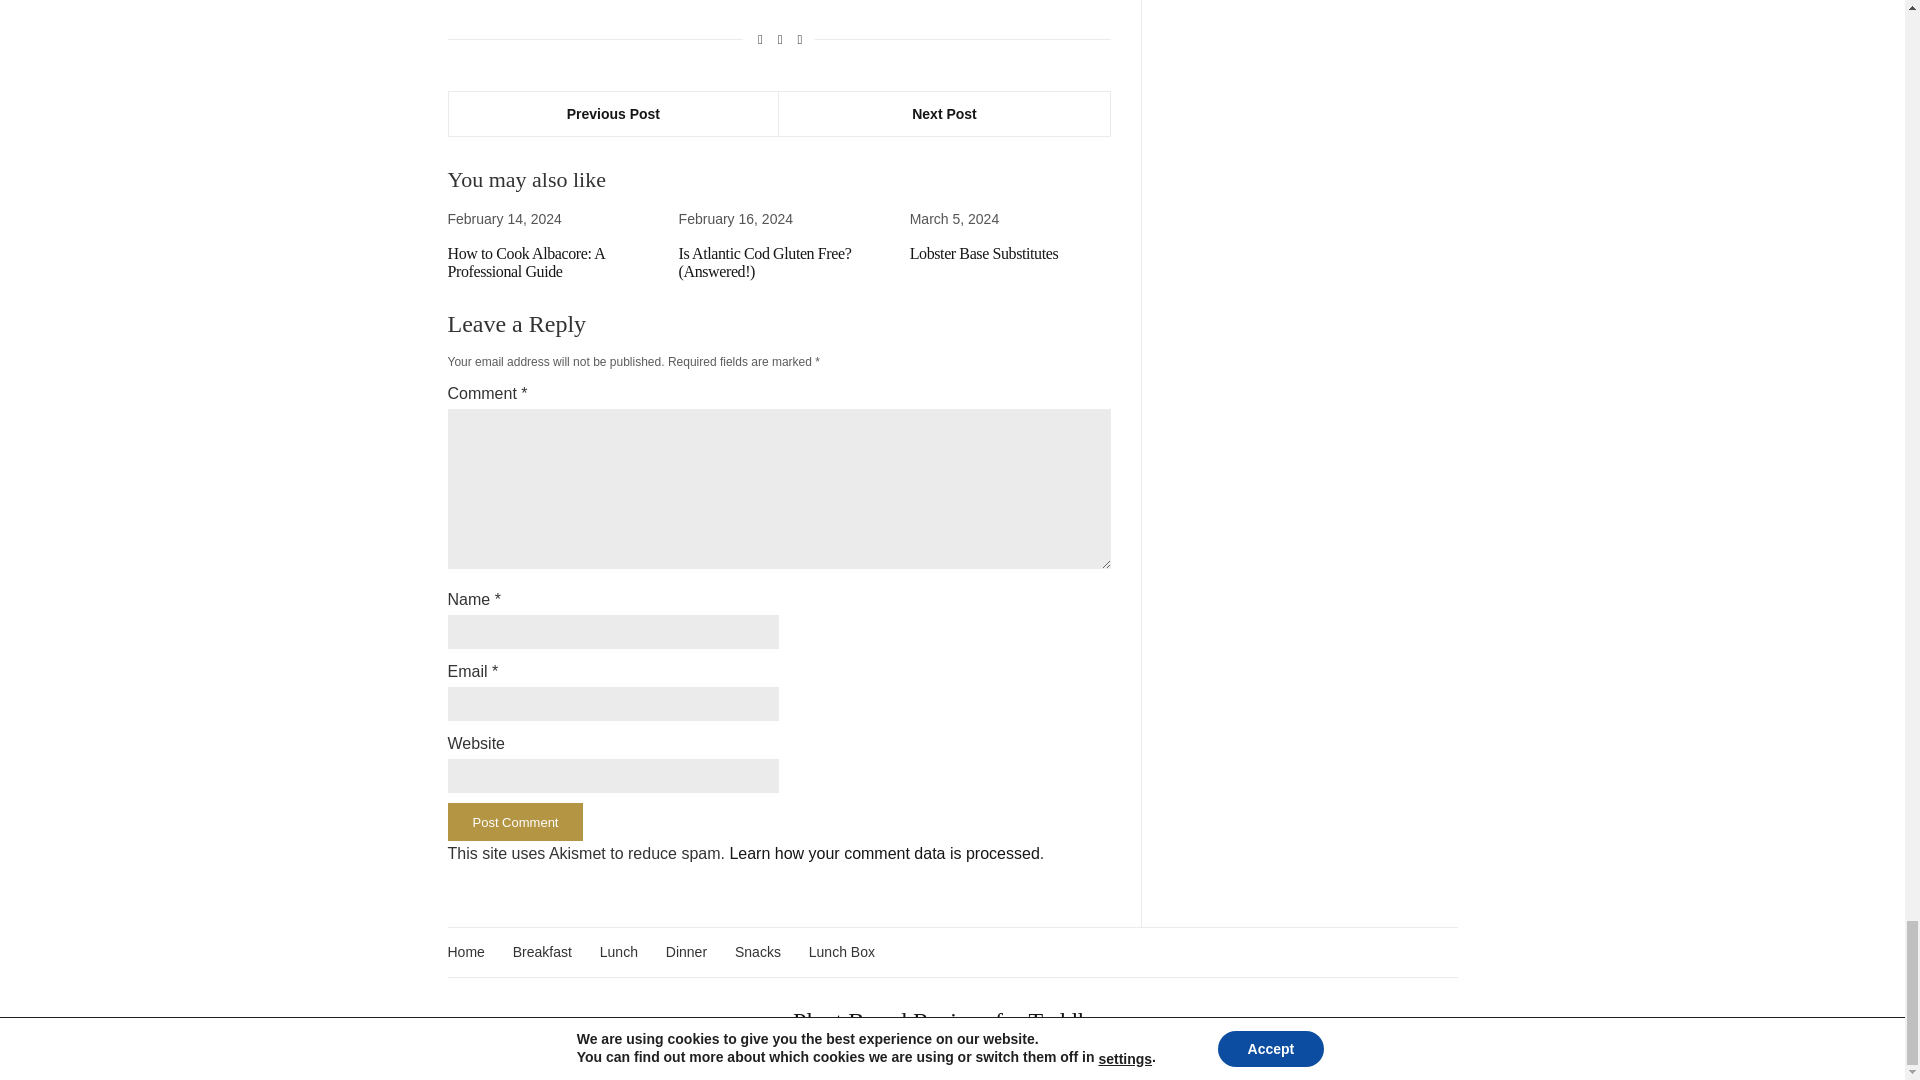 Image resolution: width=1920 pixels, height=1080 pixels. What do you see at coordinates (984, 254) in the screenshot?
I see `Lobster Base Substitutes` at bounding box center [984, 254].